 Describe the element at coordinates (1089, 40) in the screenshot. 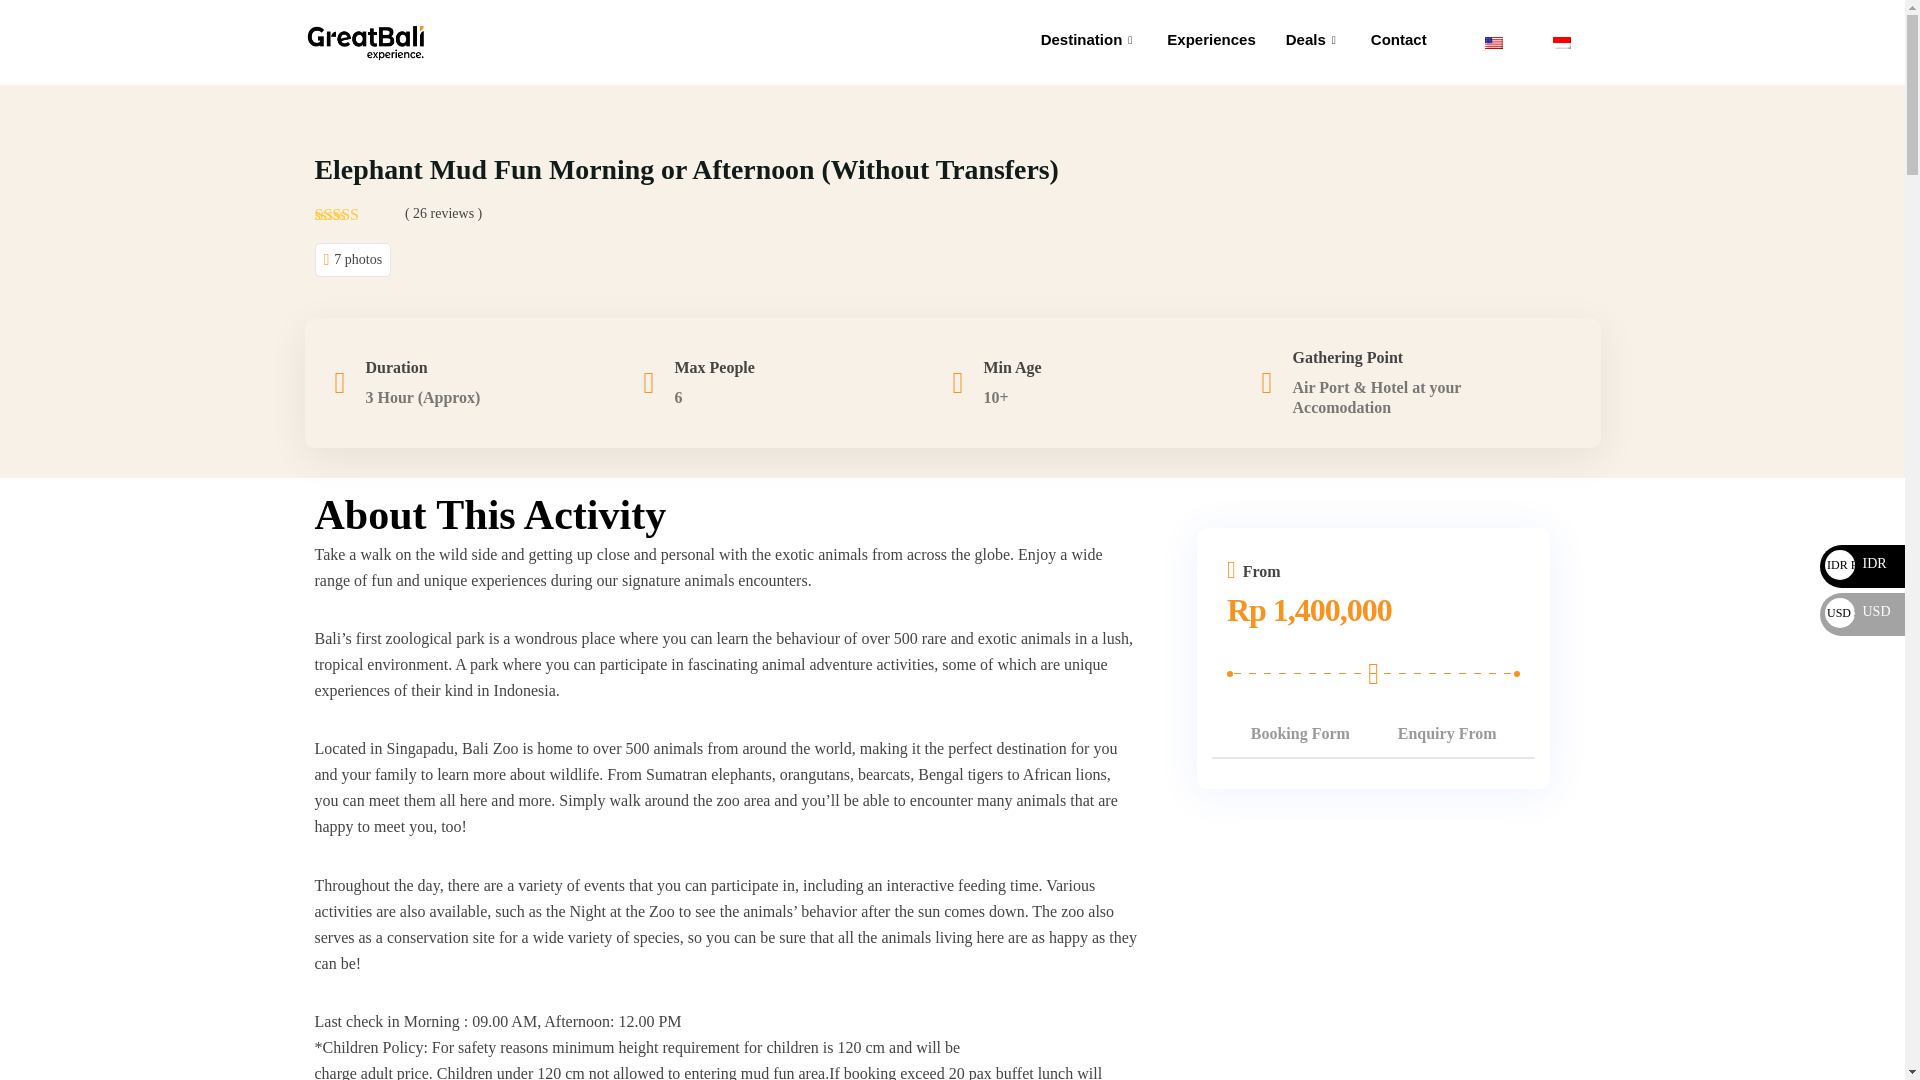

I see `Destination` at that location.